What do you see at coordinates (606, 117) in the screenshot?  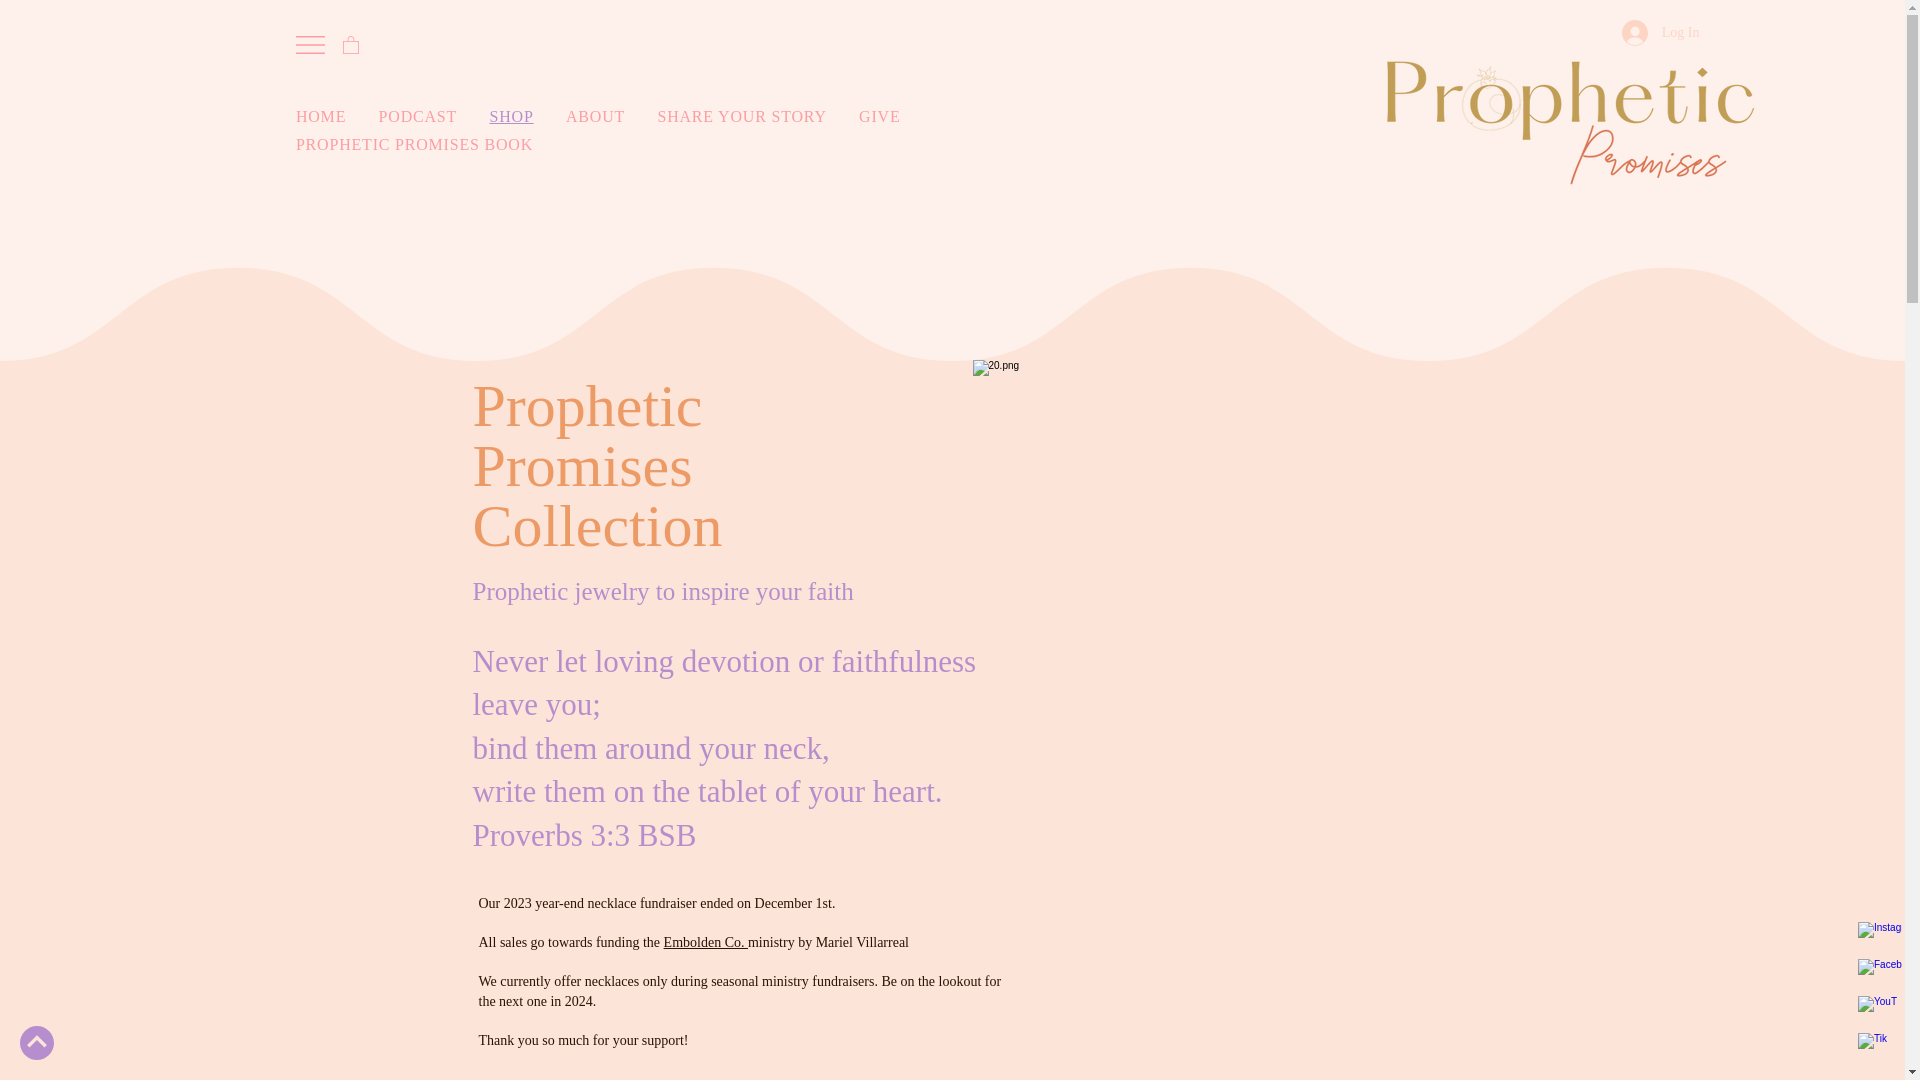 I see `ABOUT` at bounding box center [606, 117].